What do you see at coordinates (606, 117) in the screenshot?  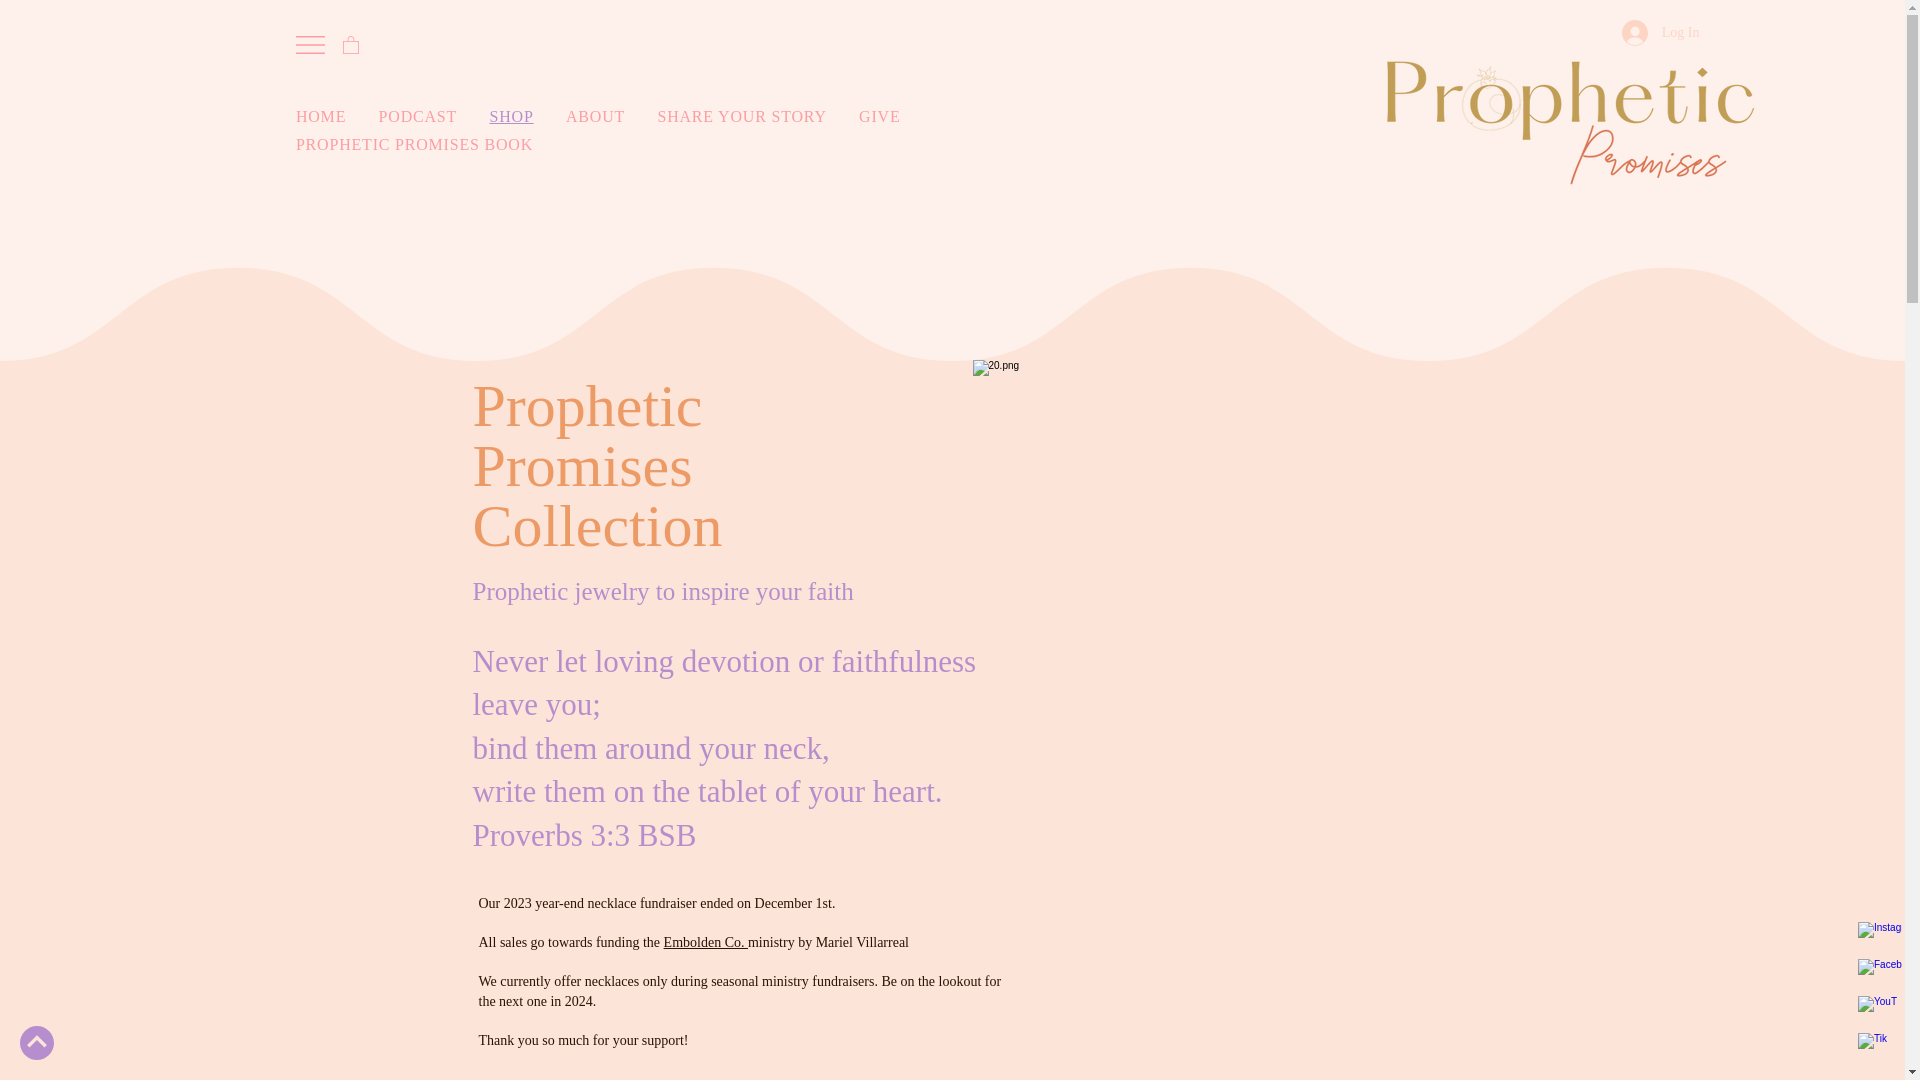 I see `ABOUT` at bounding box center [606, 117].